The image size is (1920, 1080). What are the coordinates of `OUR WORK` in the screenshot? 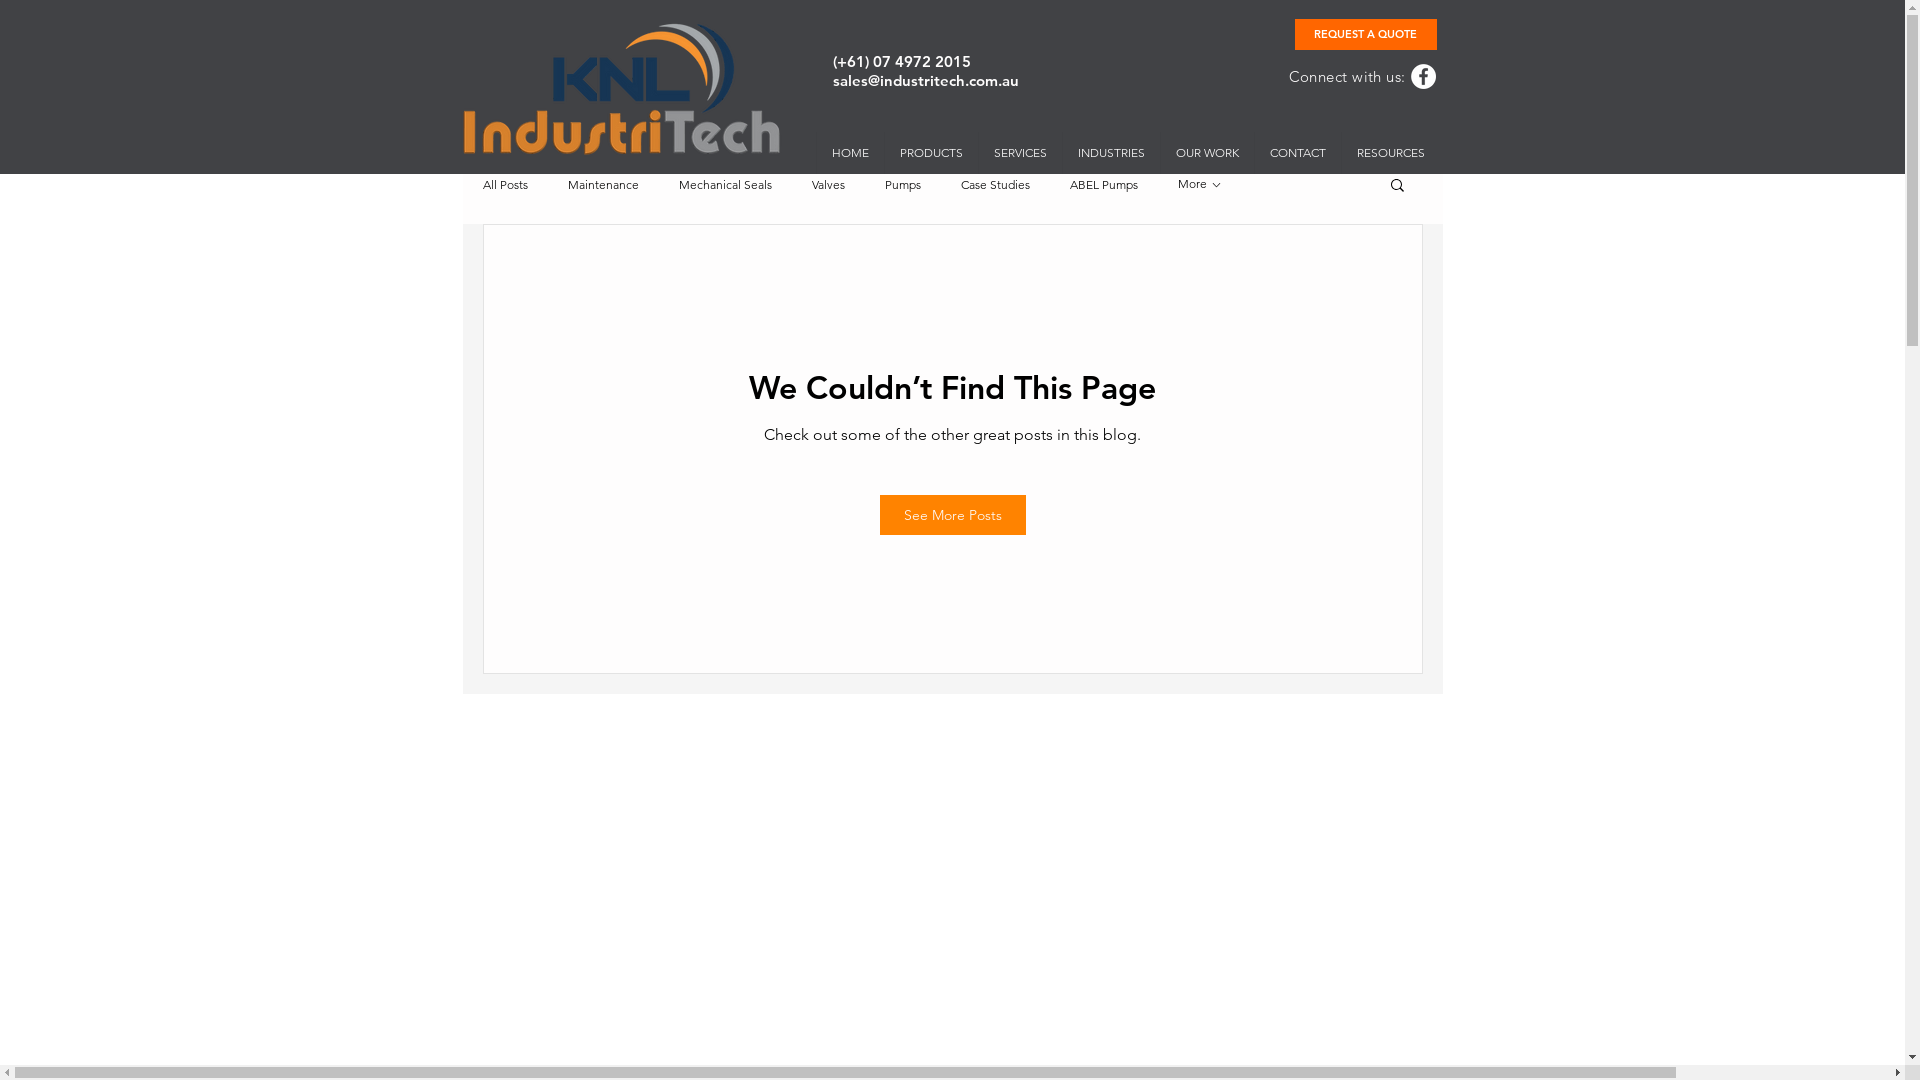 It's located at (1207, 153).